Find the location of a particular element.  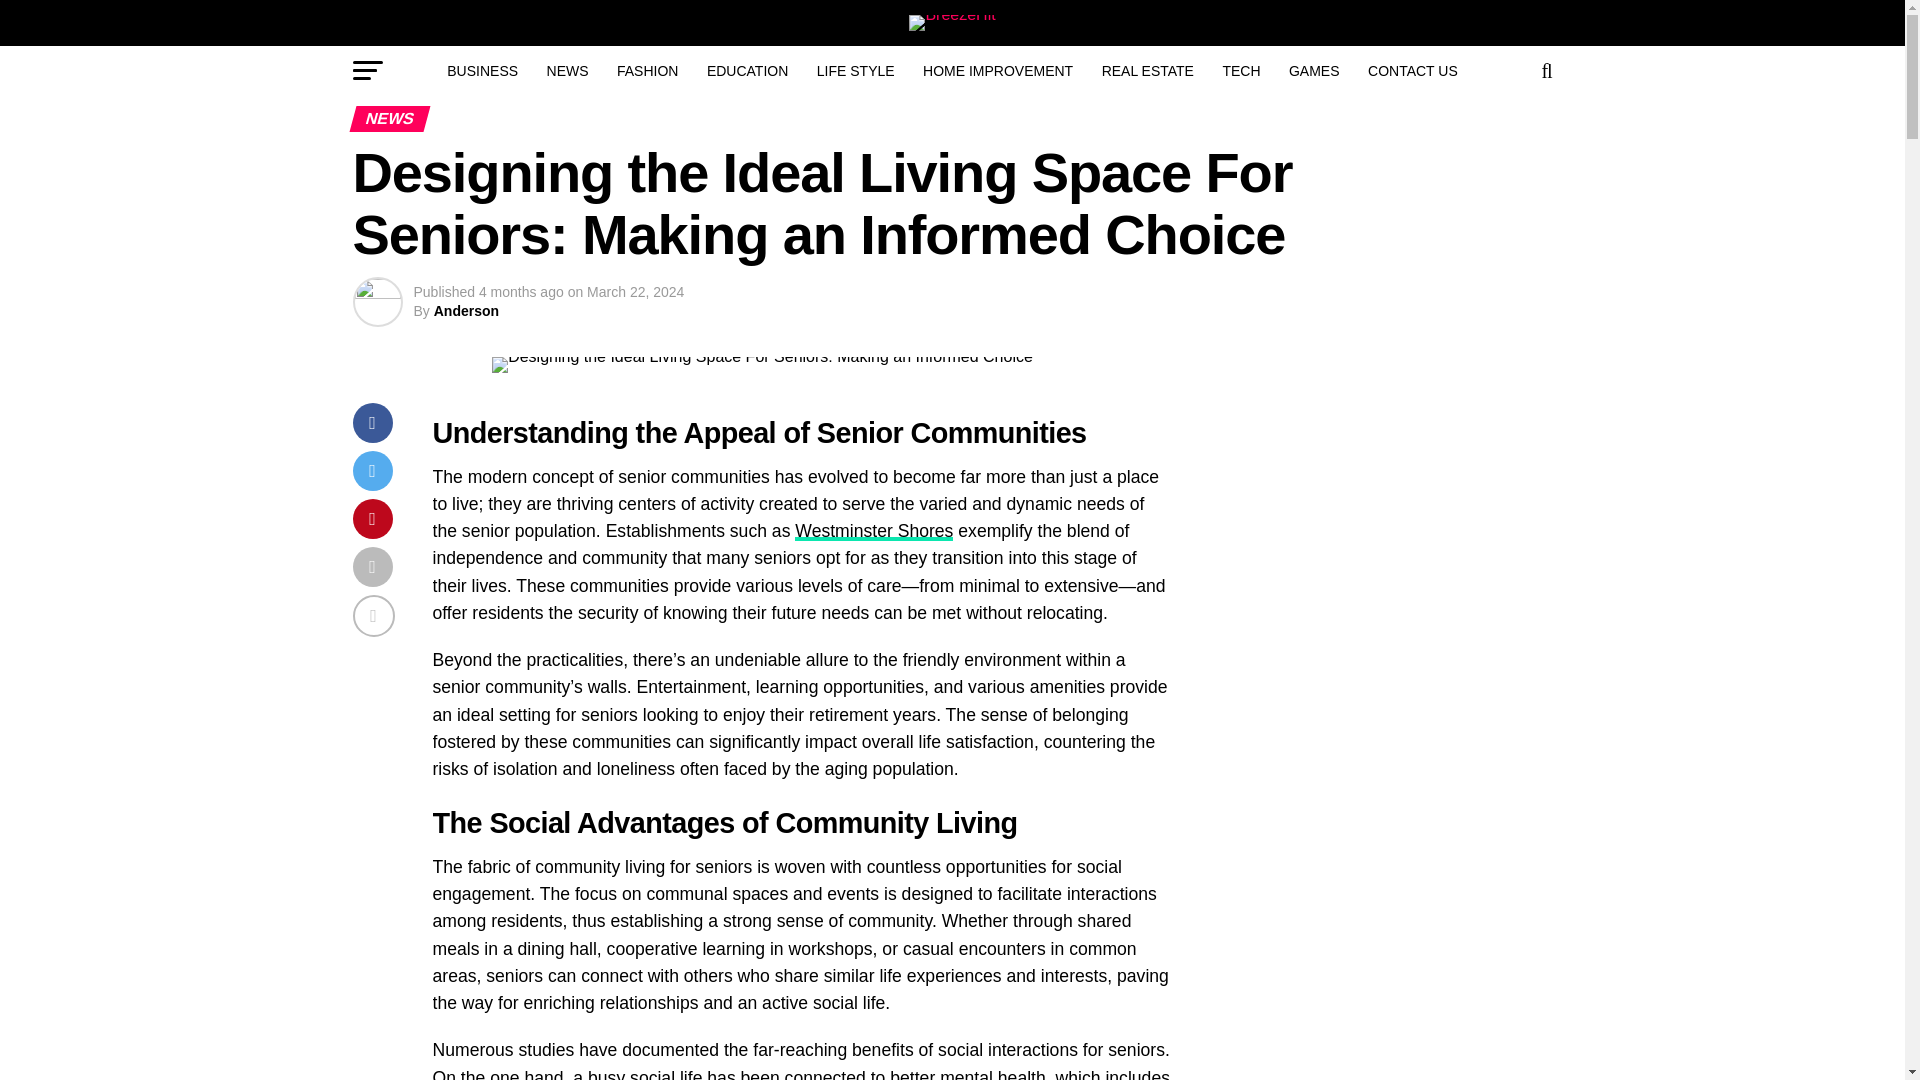

REAL ESTATE is located at coordinates (1148, 71).